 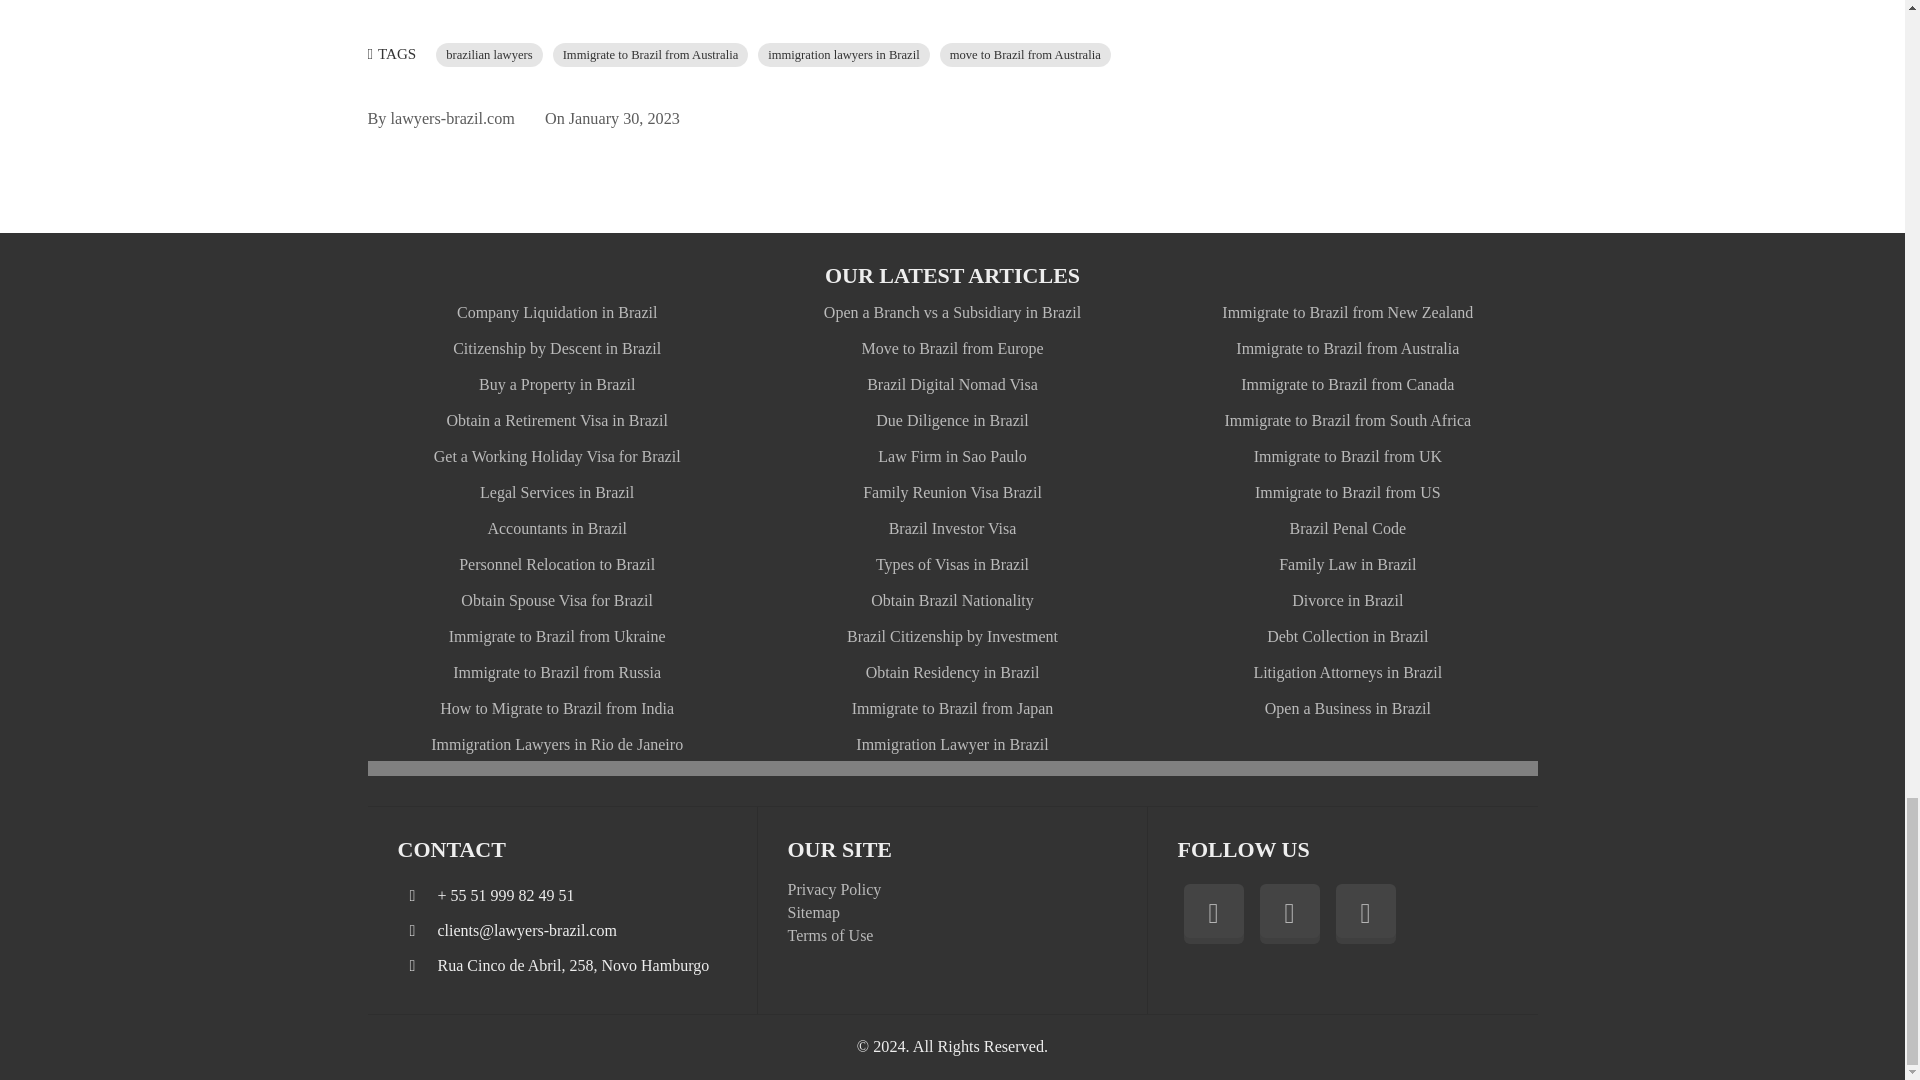 I want to click on brazilian lawyers, so click(x=488, y=56).